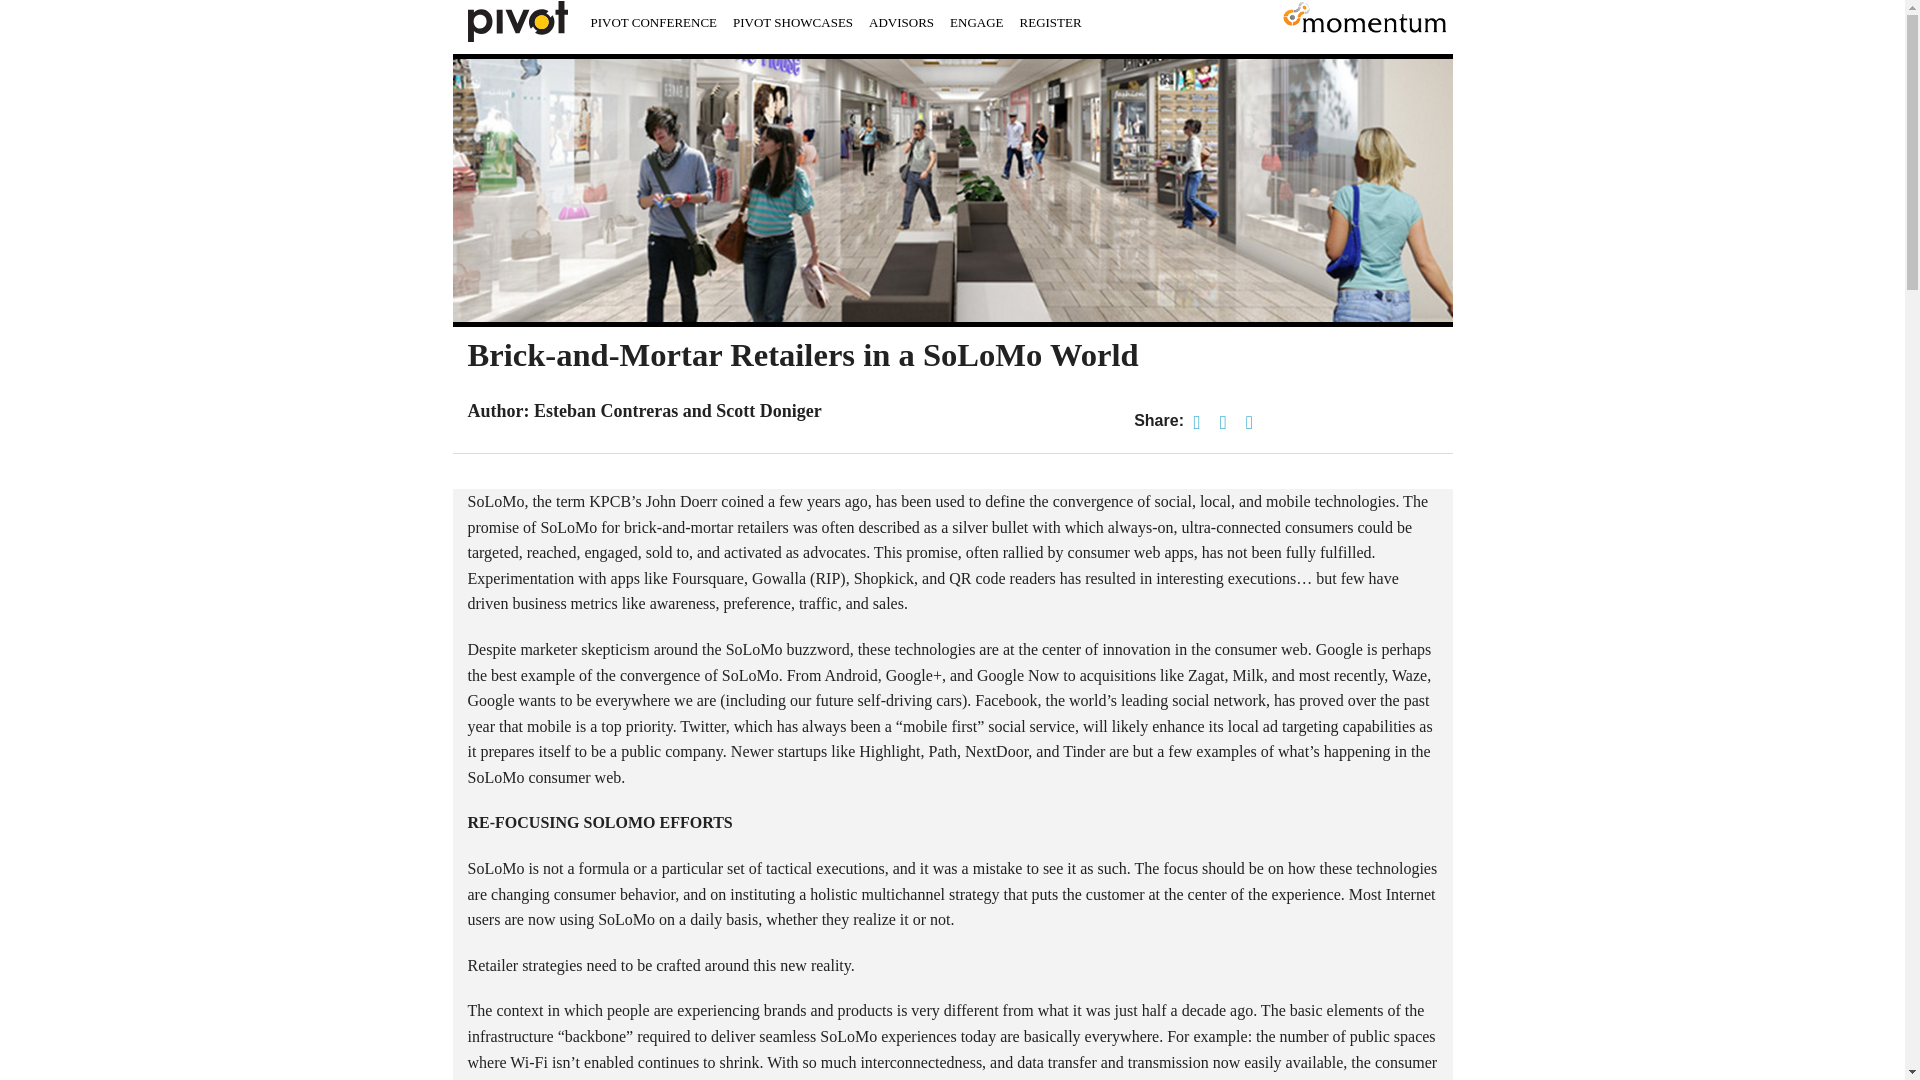 The height and width of the screenshot is (1080, 1920). What do you see at coordinates (901, 22) in the screenshot?
I see `ADVISORS` at bounding box center [901, 22].